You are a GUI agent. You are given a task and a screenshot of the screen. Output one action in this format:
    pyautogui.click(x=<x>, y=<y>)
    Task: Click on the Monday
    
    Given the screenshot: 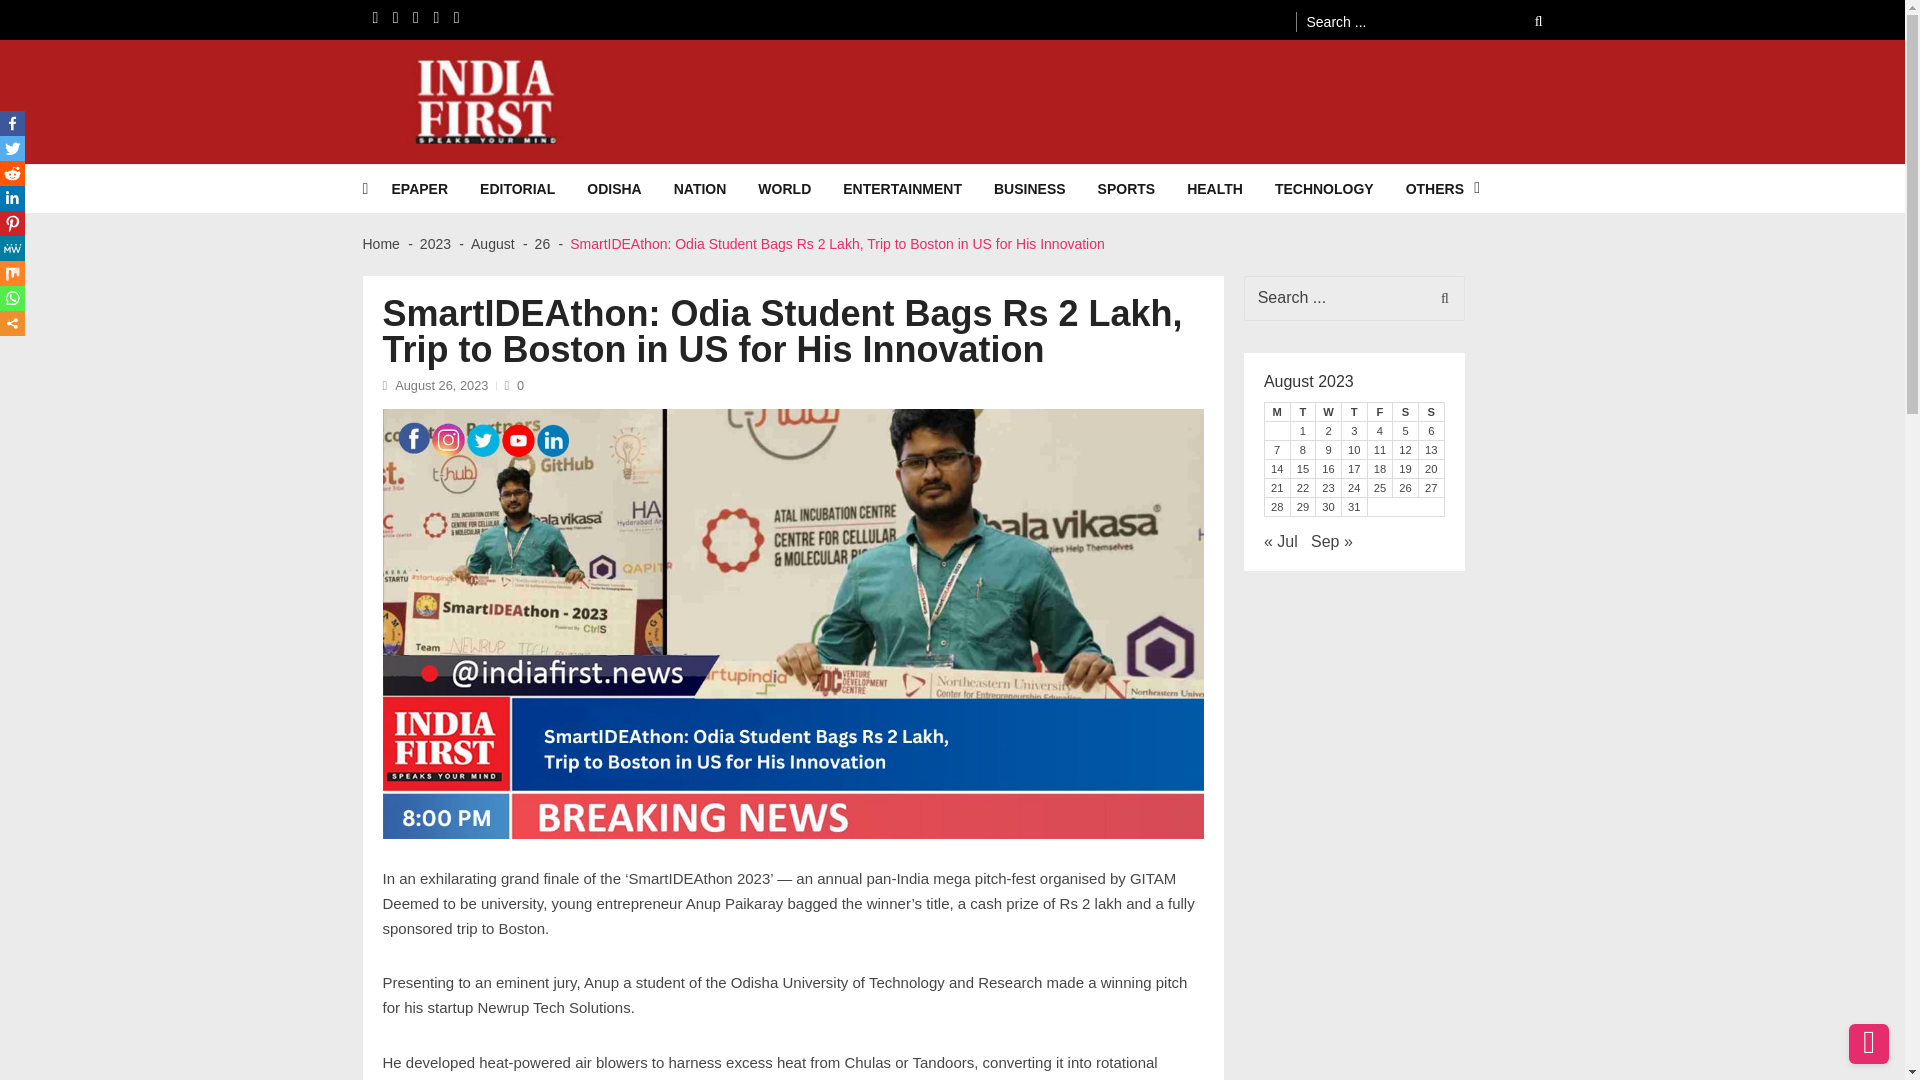 What is the action you would take?
    pyautogui.click(x=1276, y=411)
    